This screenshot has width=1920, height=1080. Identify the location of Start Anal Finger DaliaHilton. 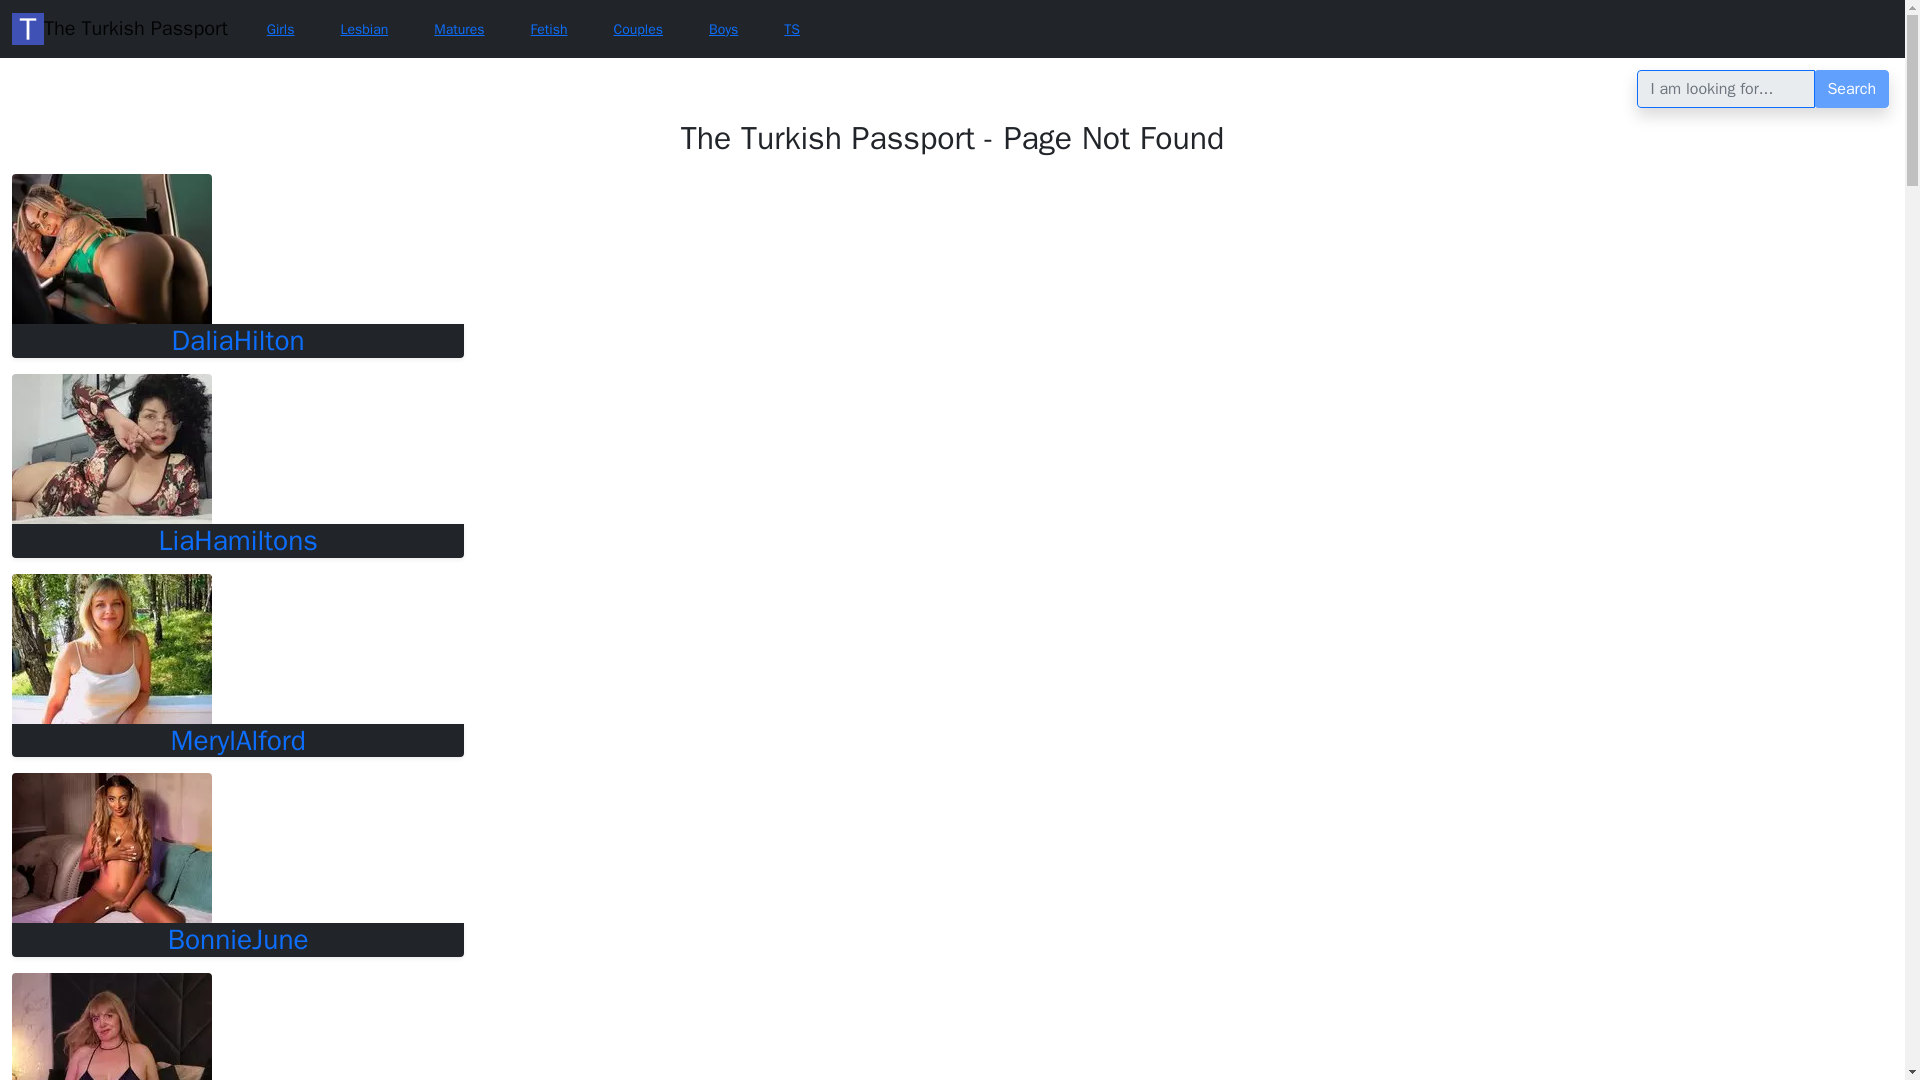
(111, 248).